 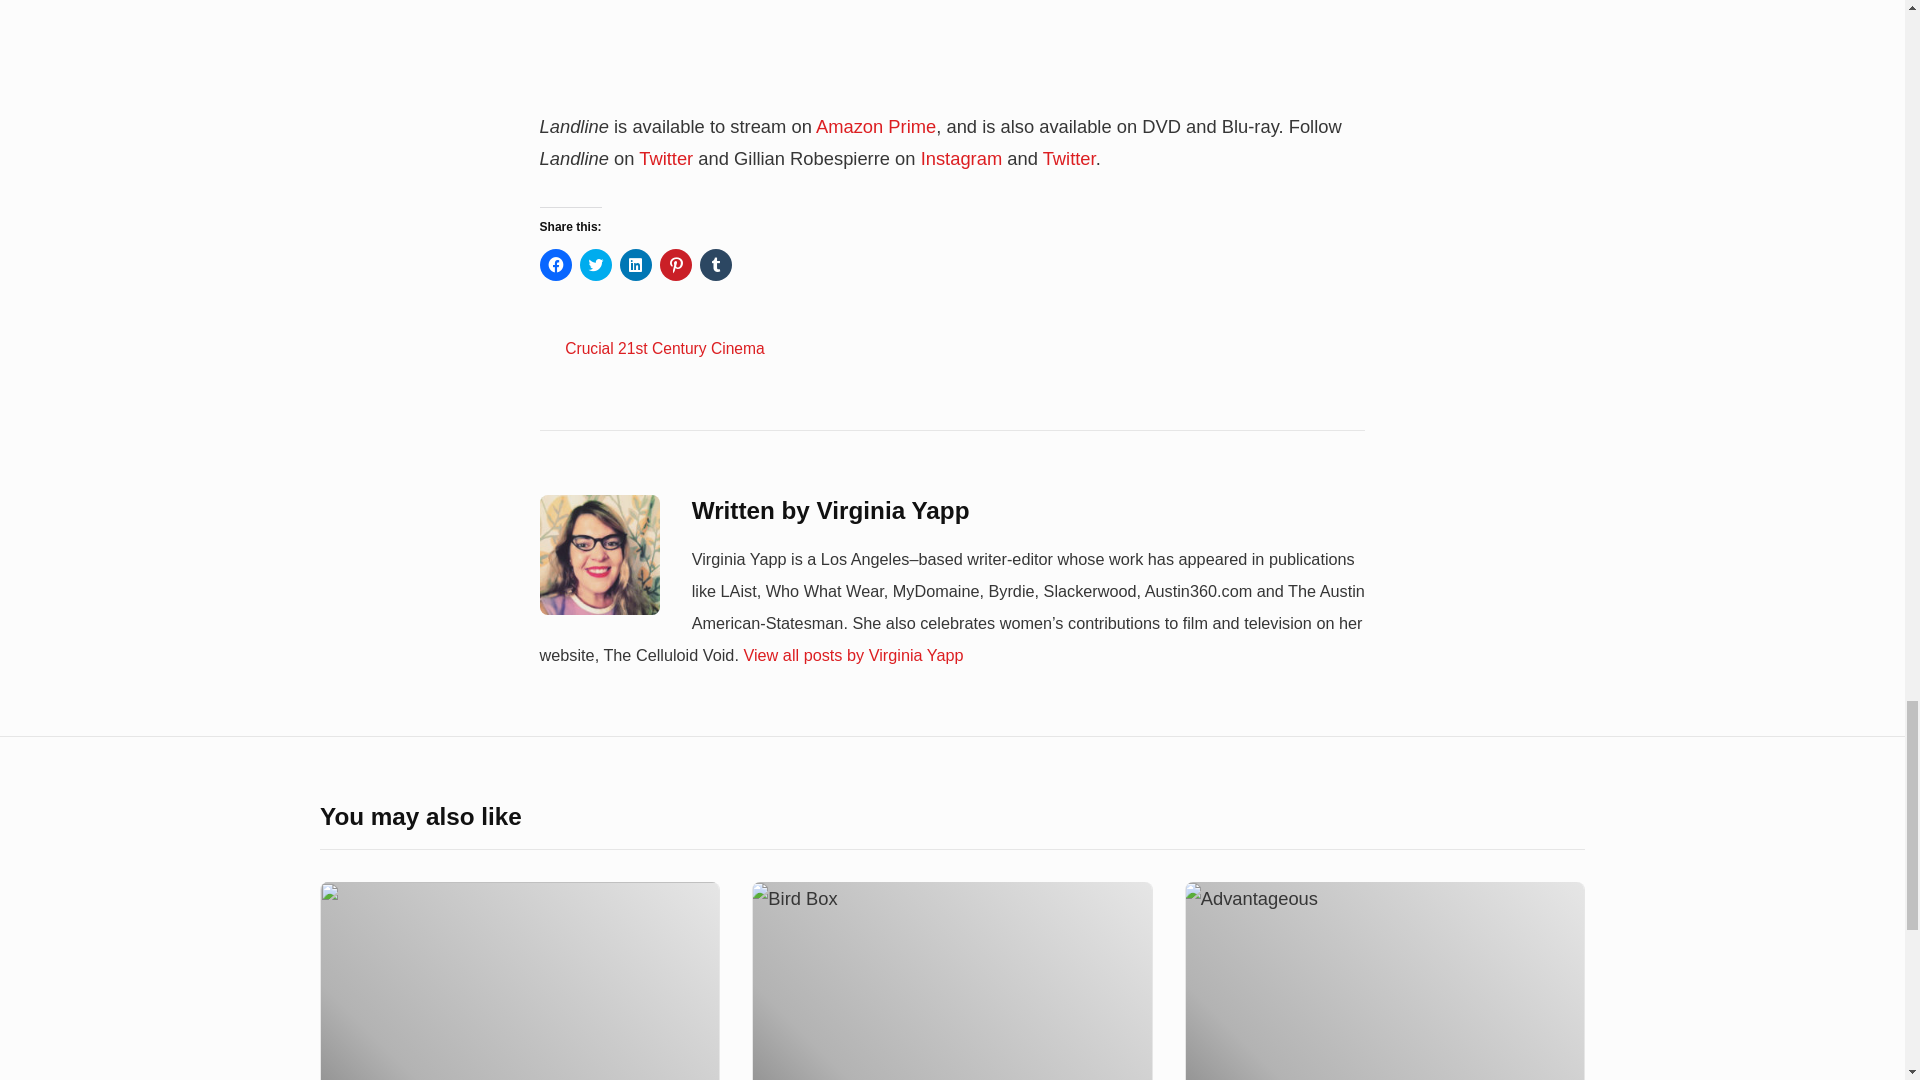 I want to click on Click to share on Tumblr, so click(x=716, y=264).